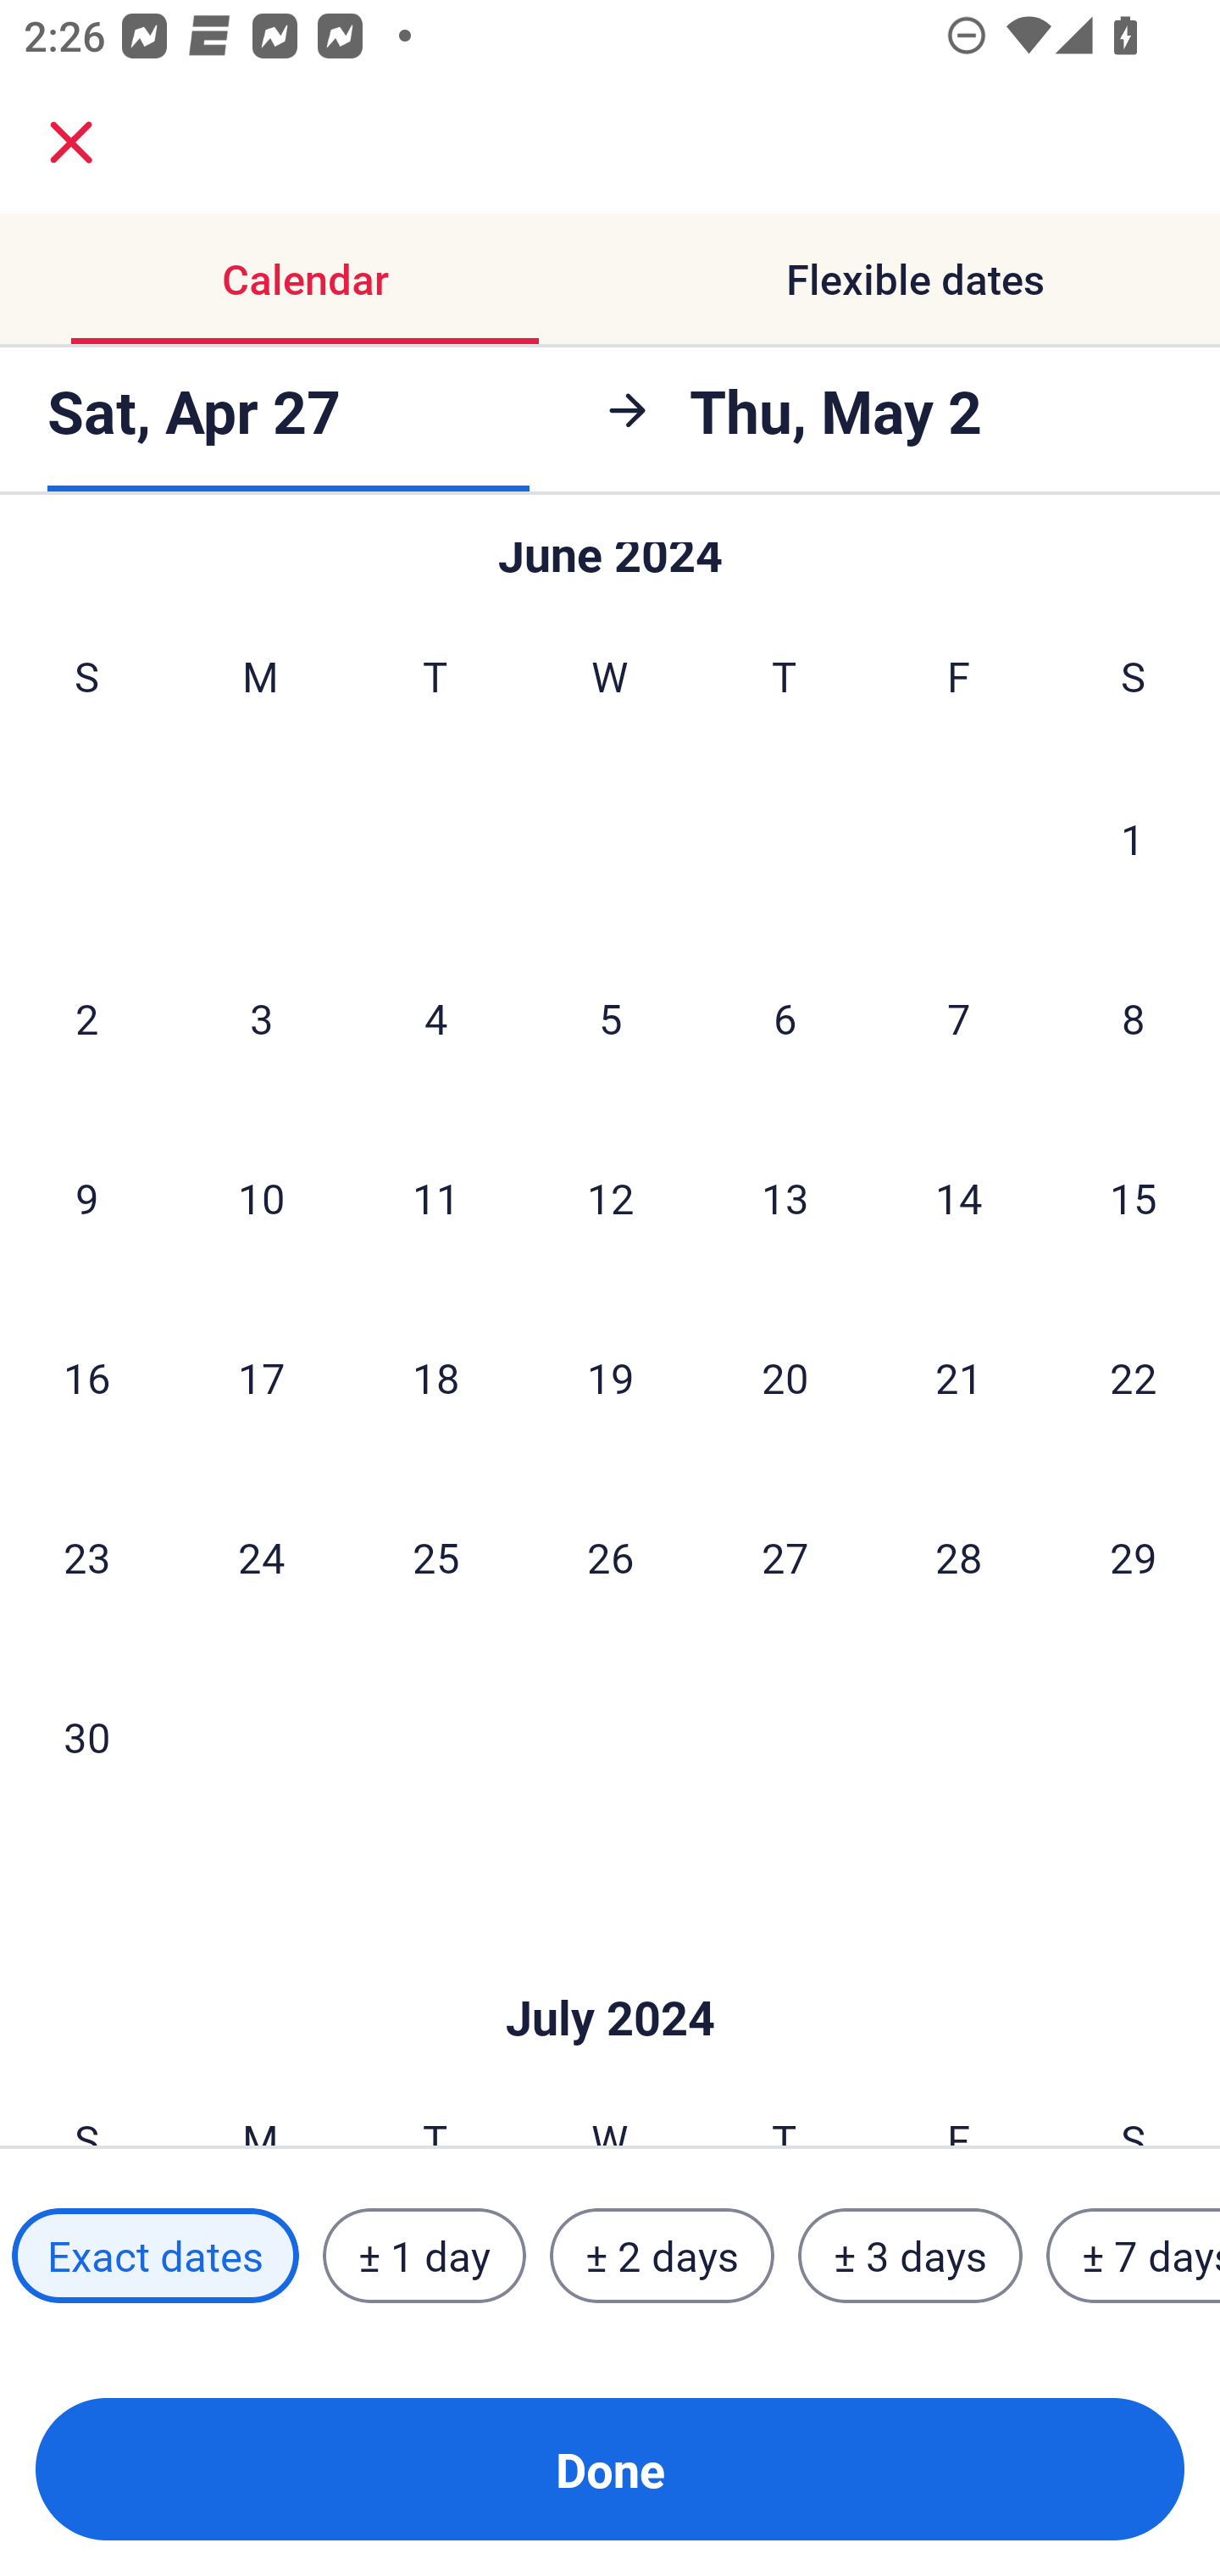  What do you see at coordinates (86, 1735) in the screenshot?
I see `30 Sunday, June 30, 2024` at bounding box center [86, 1735].